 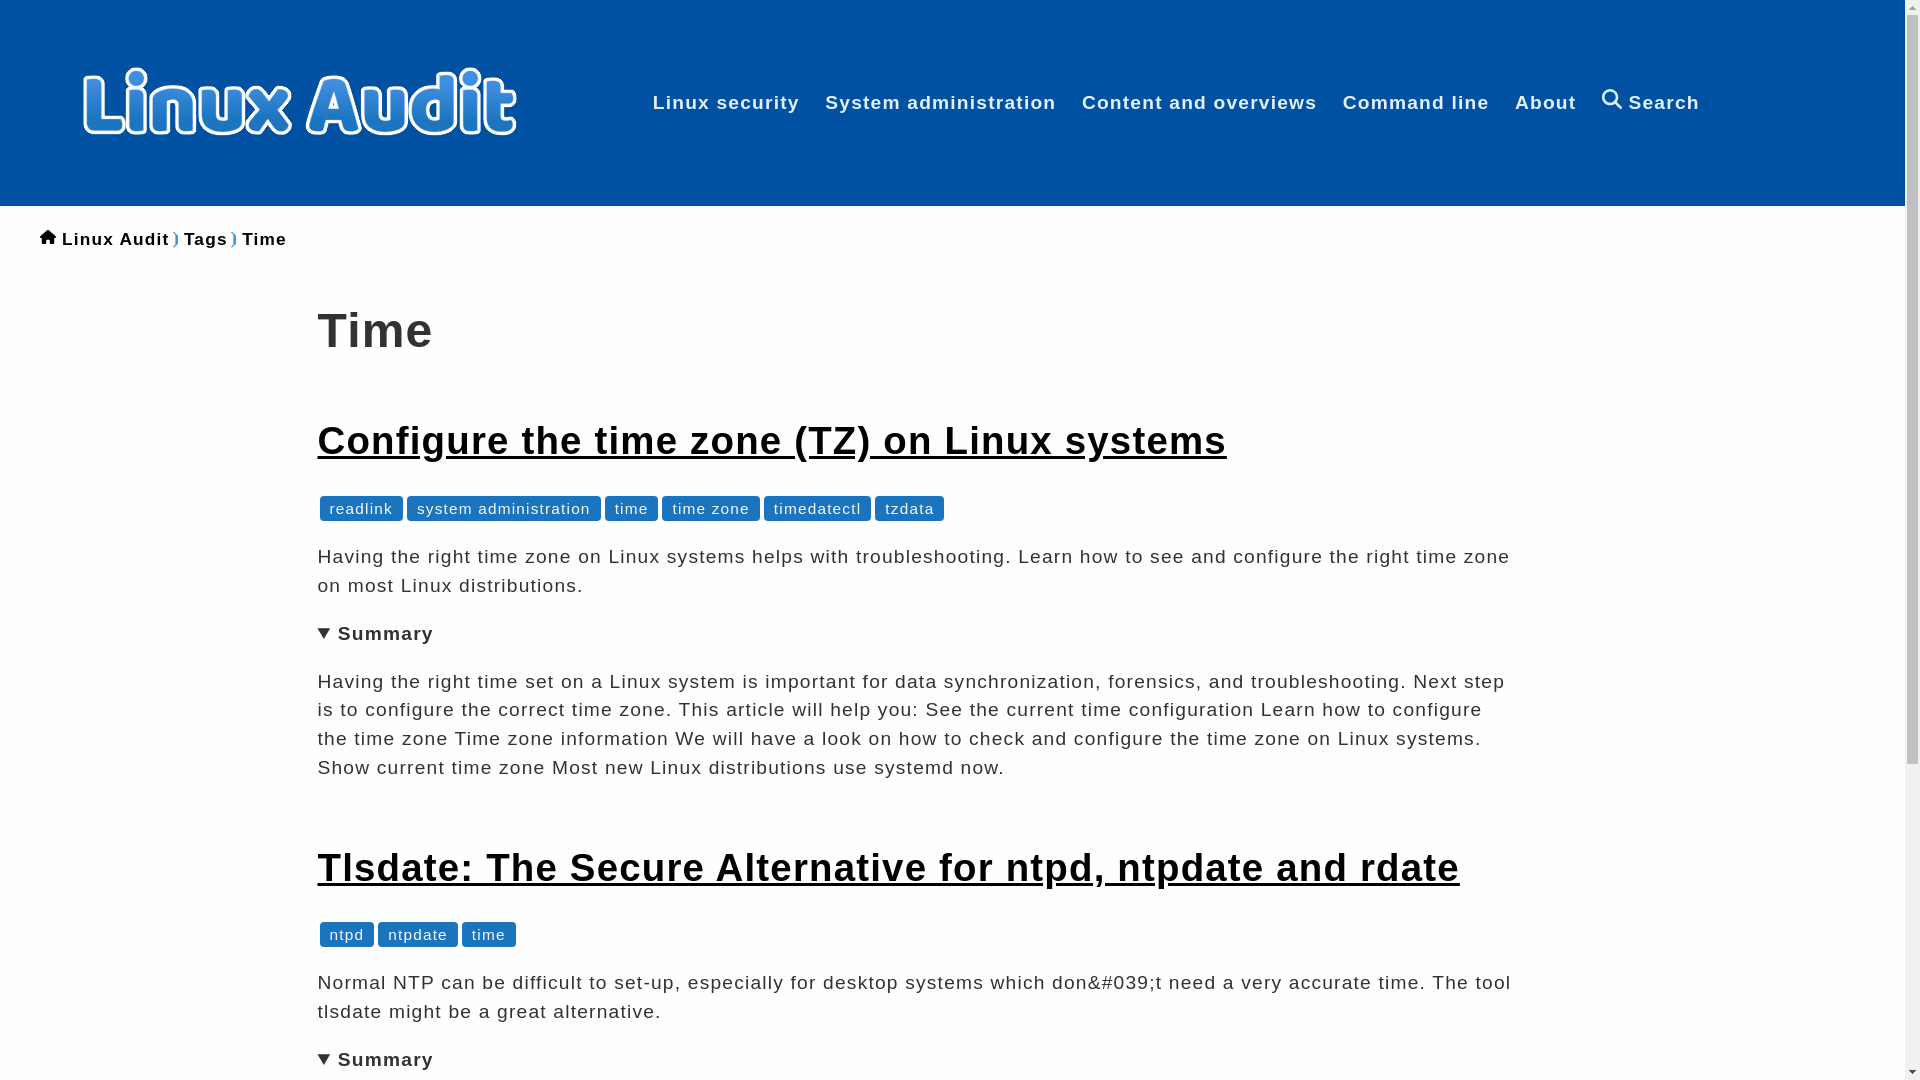 I want to click on system administration, so click(x=504, y=508).